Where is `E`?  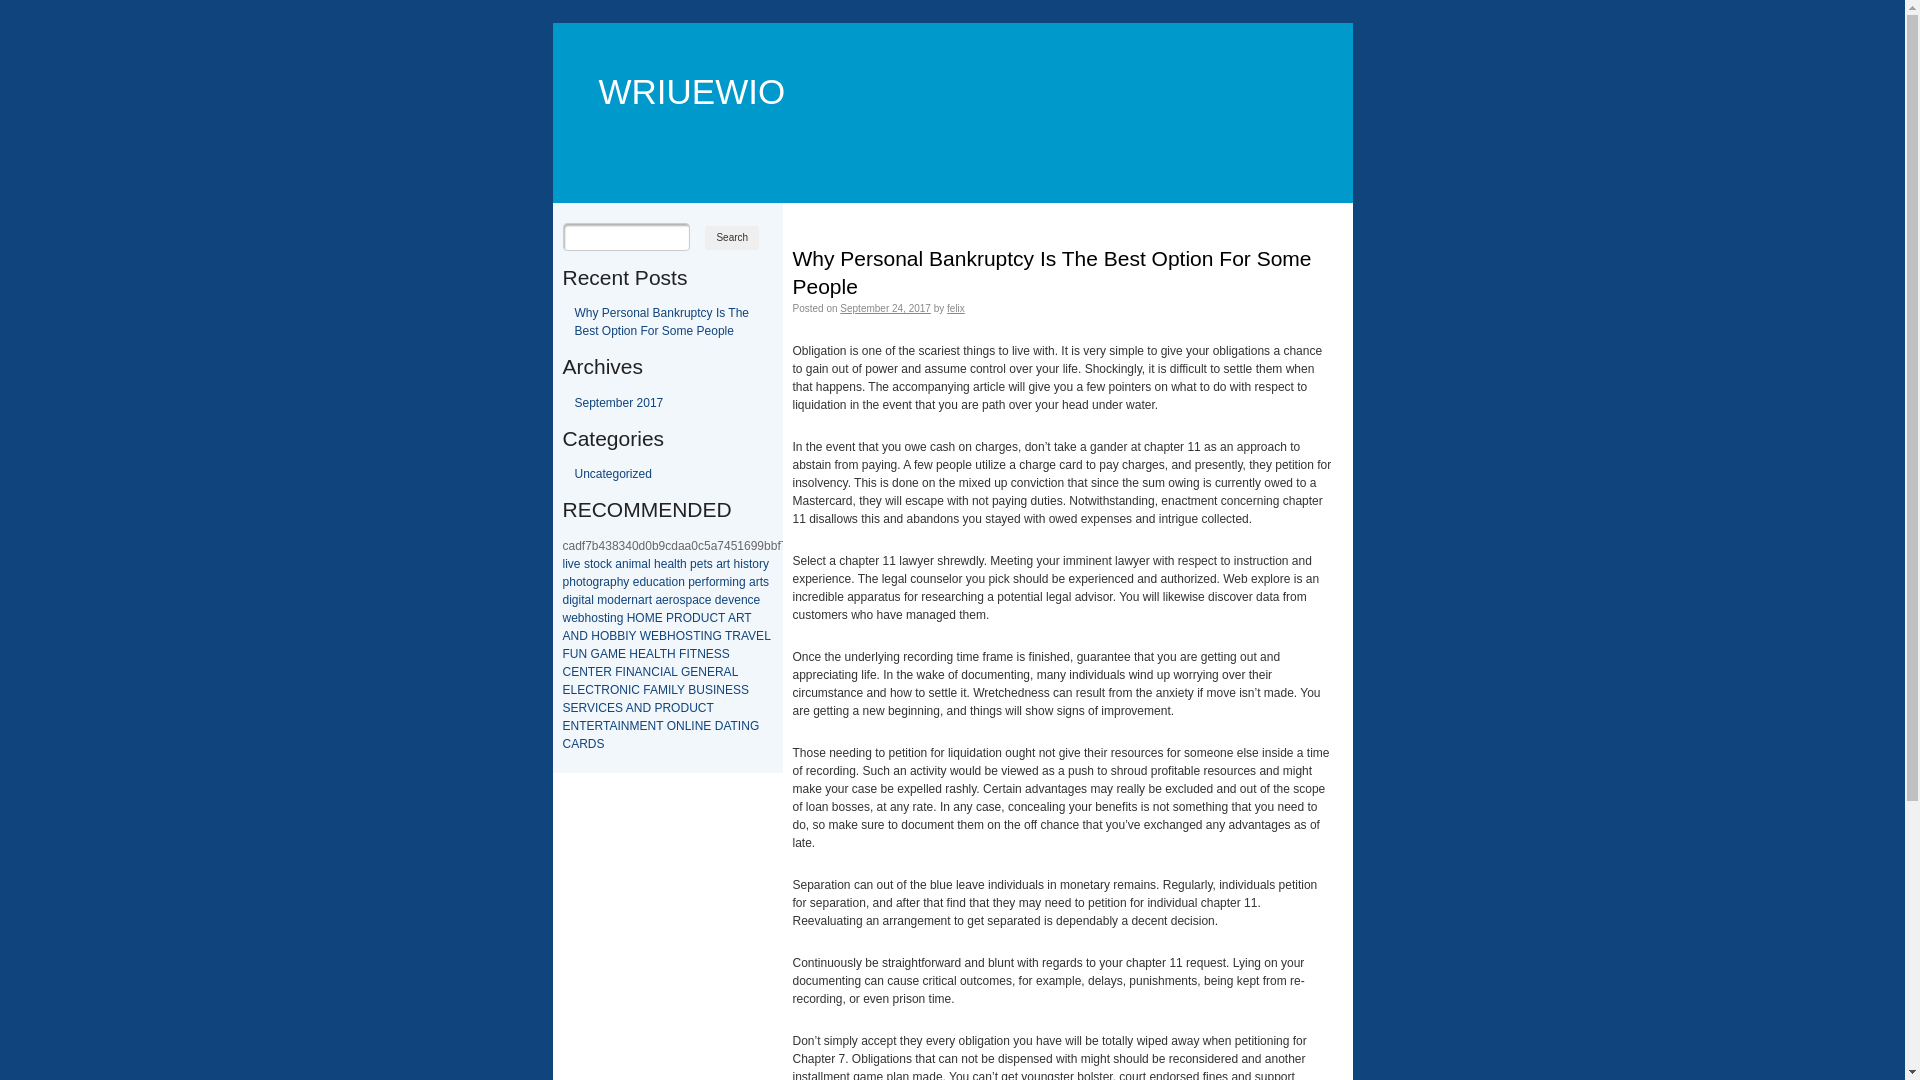
E is located at coordinates (575, 708).